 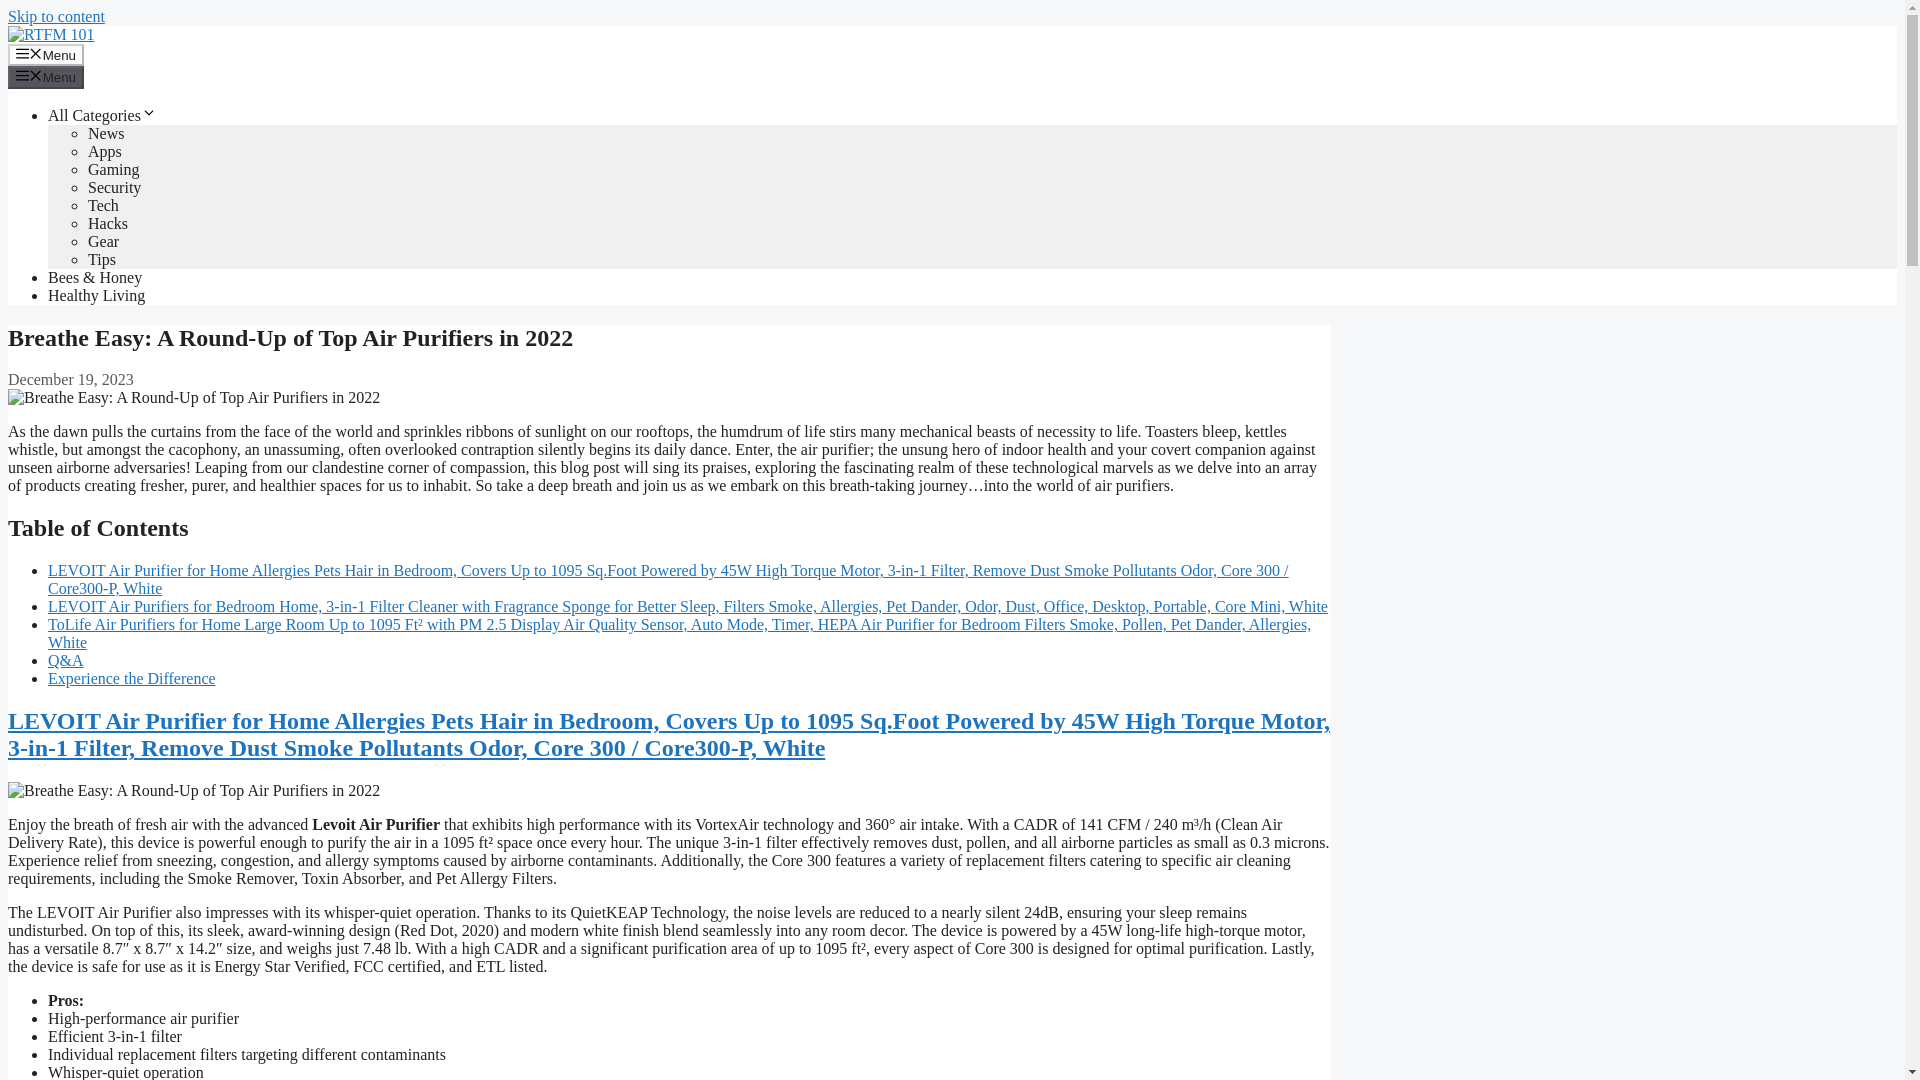 What do you see at coordinates (46, 54) in the screenshot?
I see `Menu` at bounding box center [46, 54].